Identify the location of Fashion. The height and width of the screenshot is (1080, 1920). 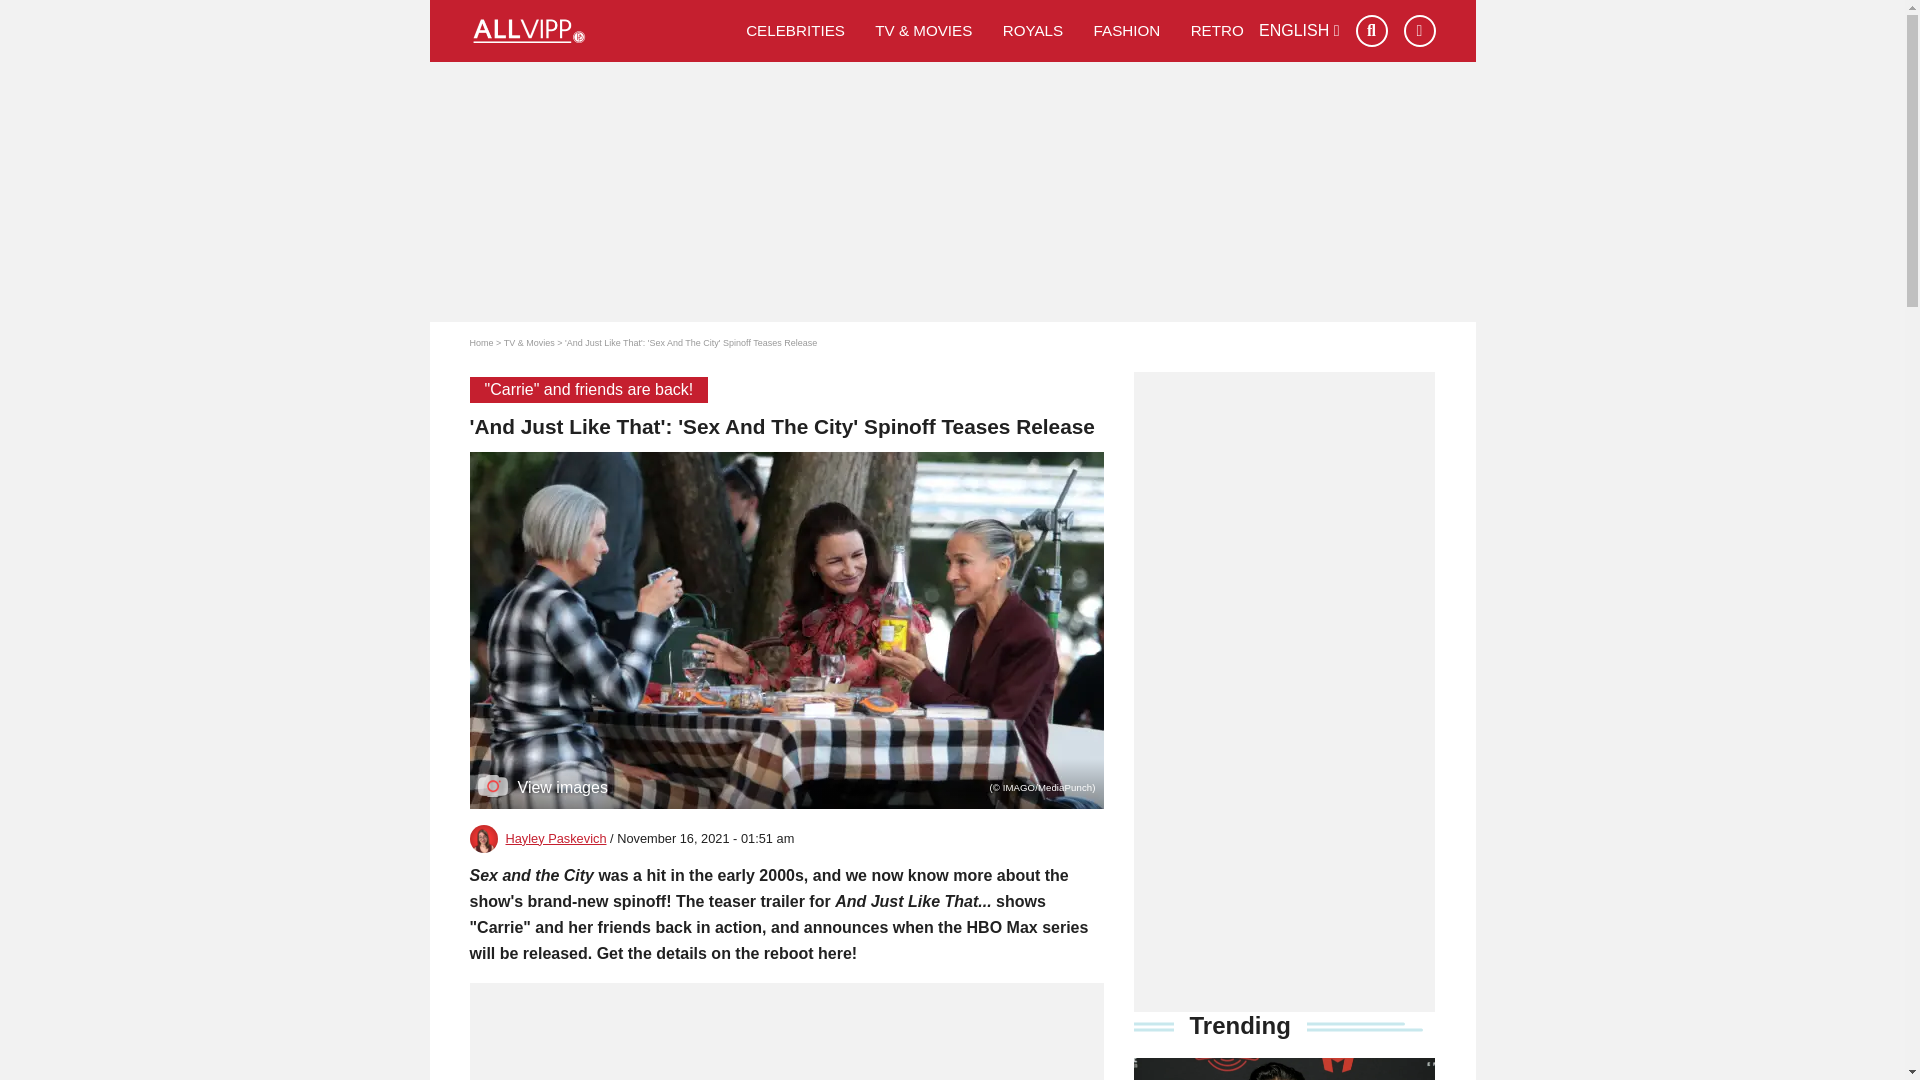
(1126, 30).